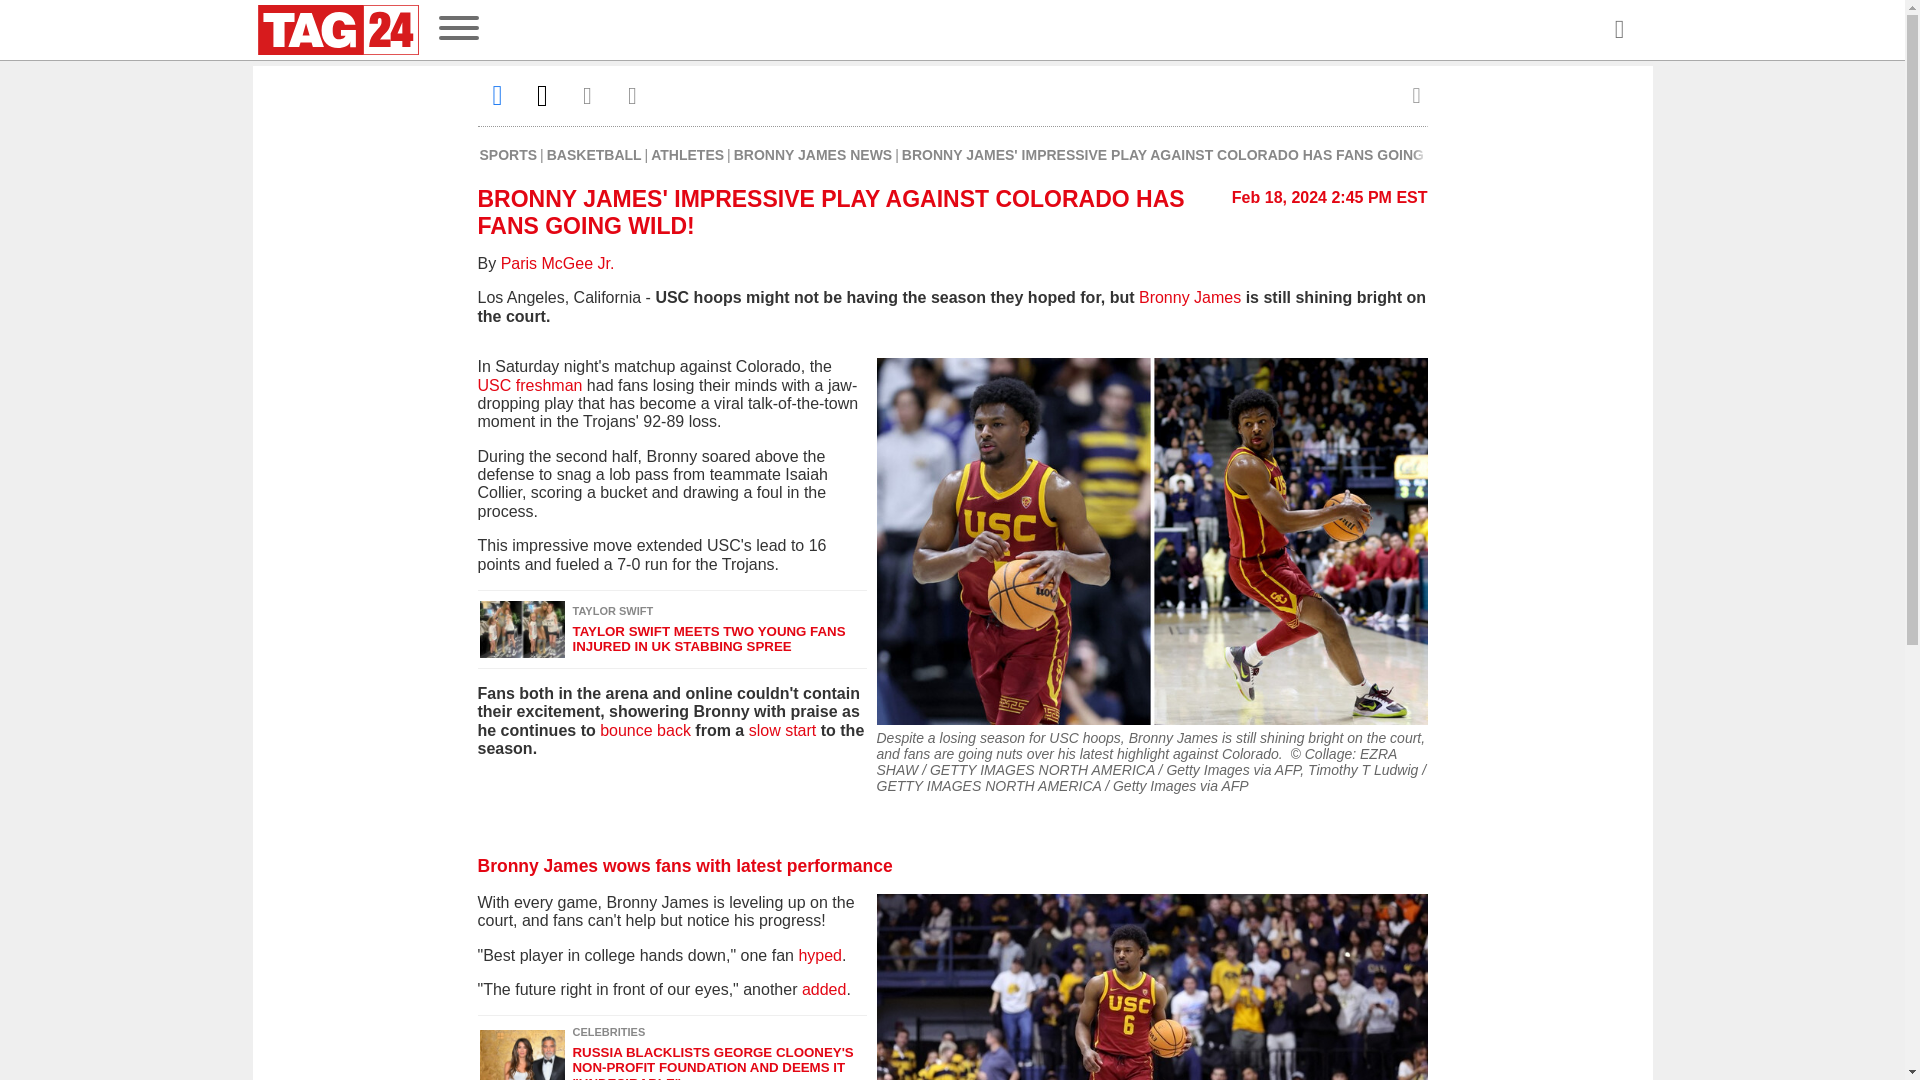  I want to click on SPORTS, so click(508, 154).